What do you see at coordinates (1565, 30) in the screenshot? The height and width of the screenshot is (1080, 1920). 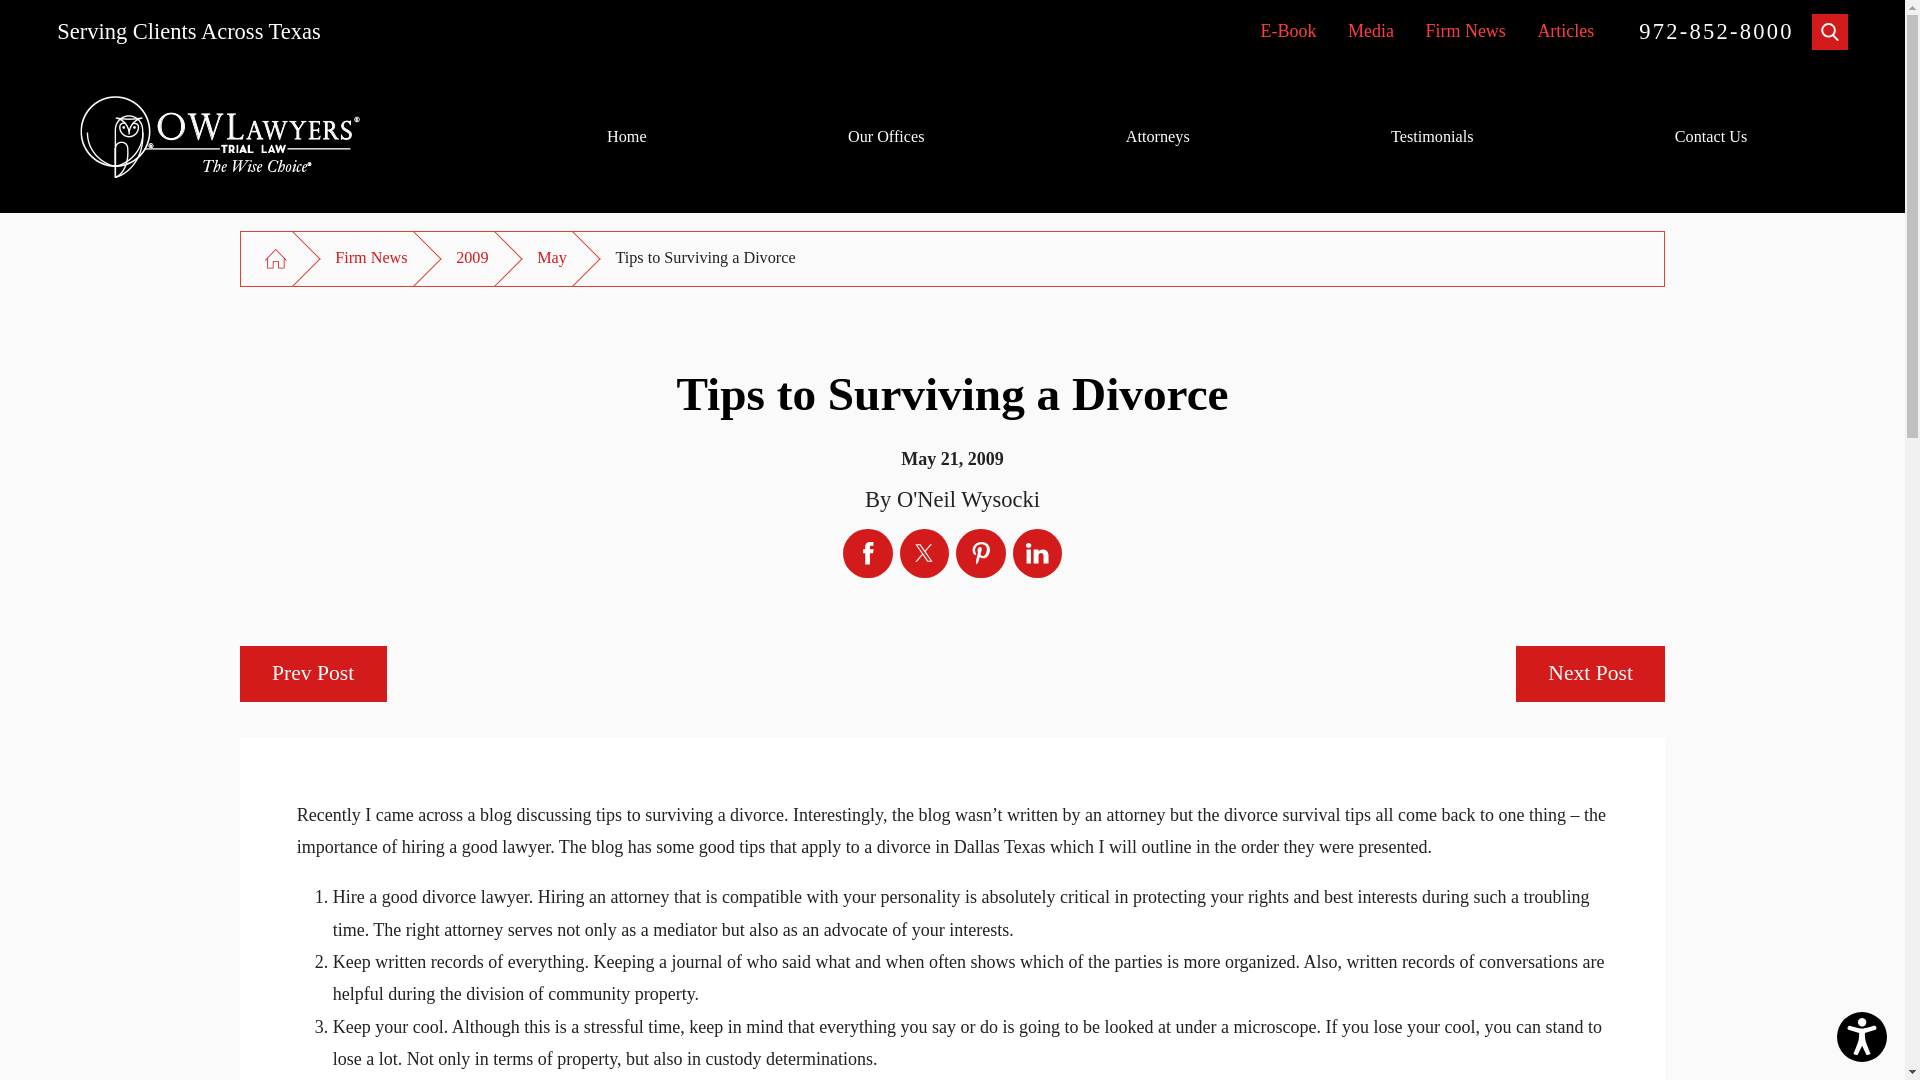 I see `Articles` at bounding box center [1565, 30].